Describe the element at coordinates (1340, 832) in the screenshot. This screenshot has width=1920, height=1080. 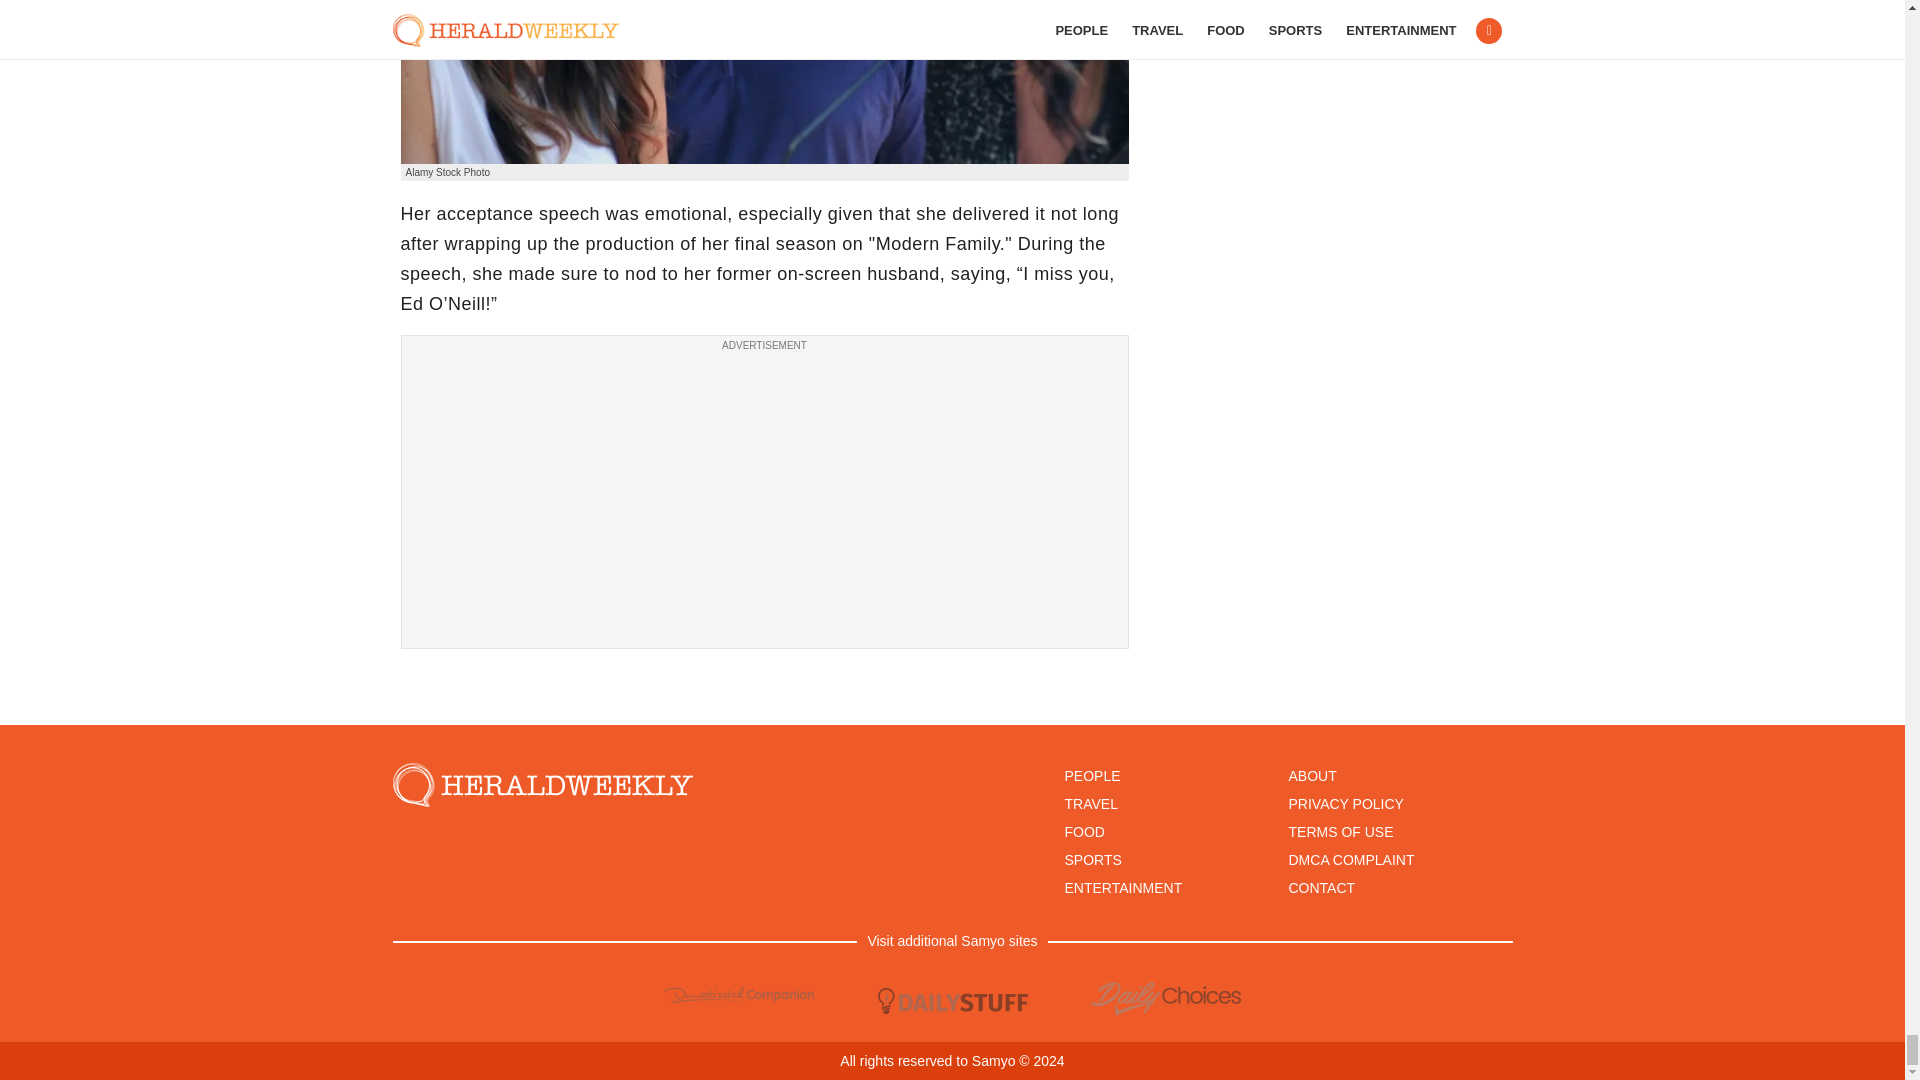
I see `TERMS OF USE` at that location.